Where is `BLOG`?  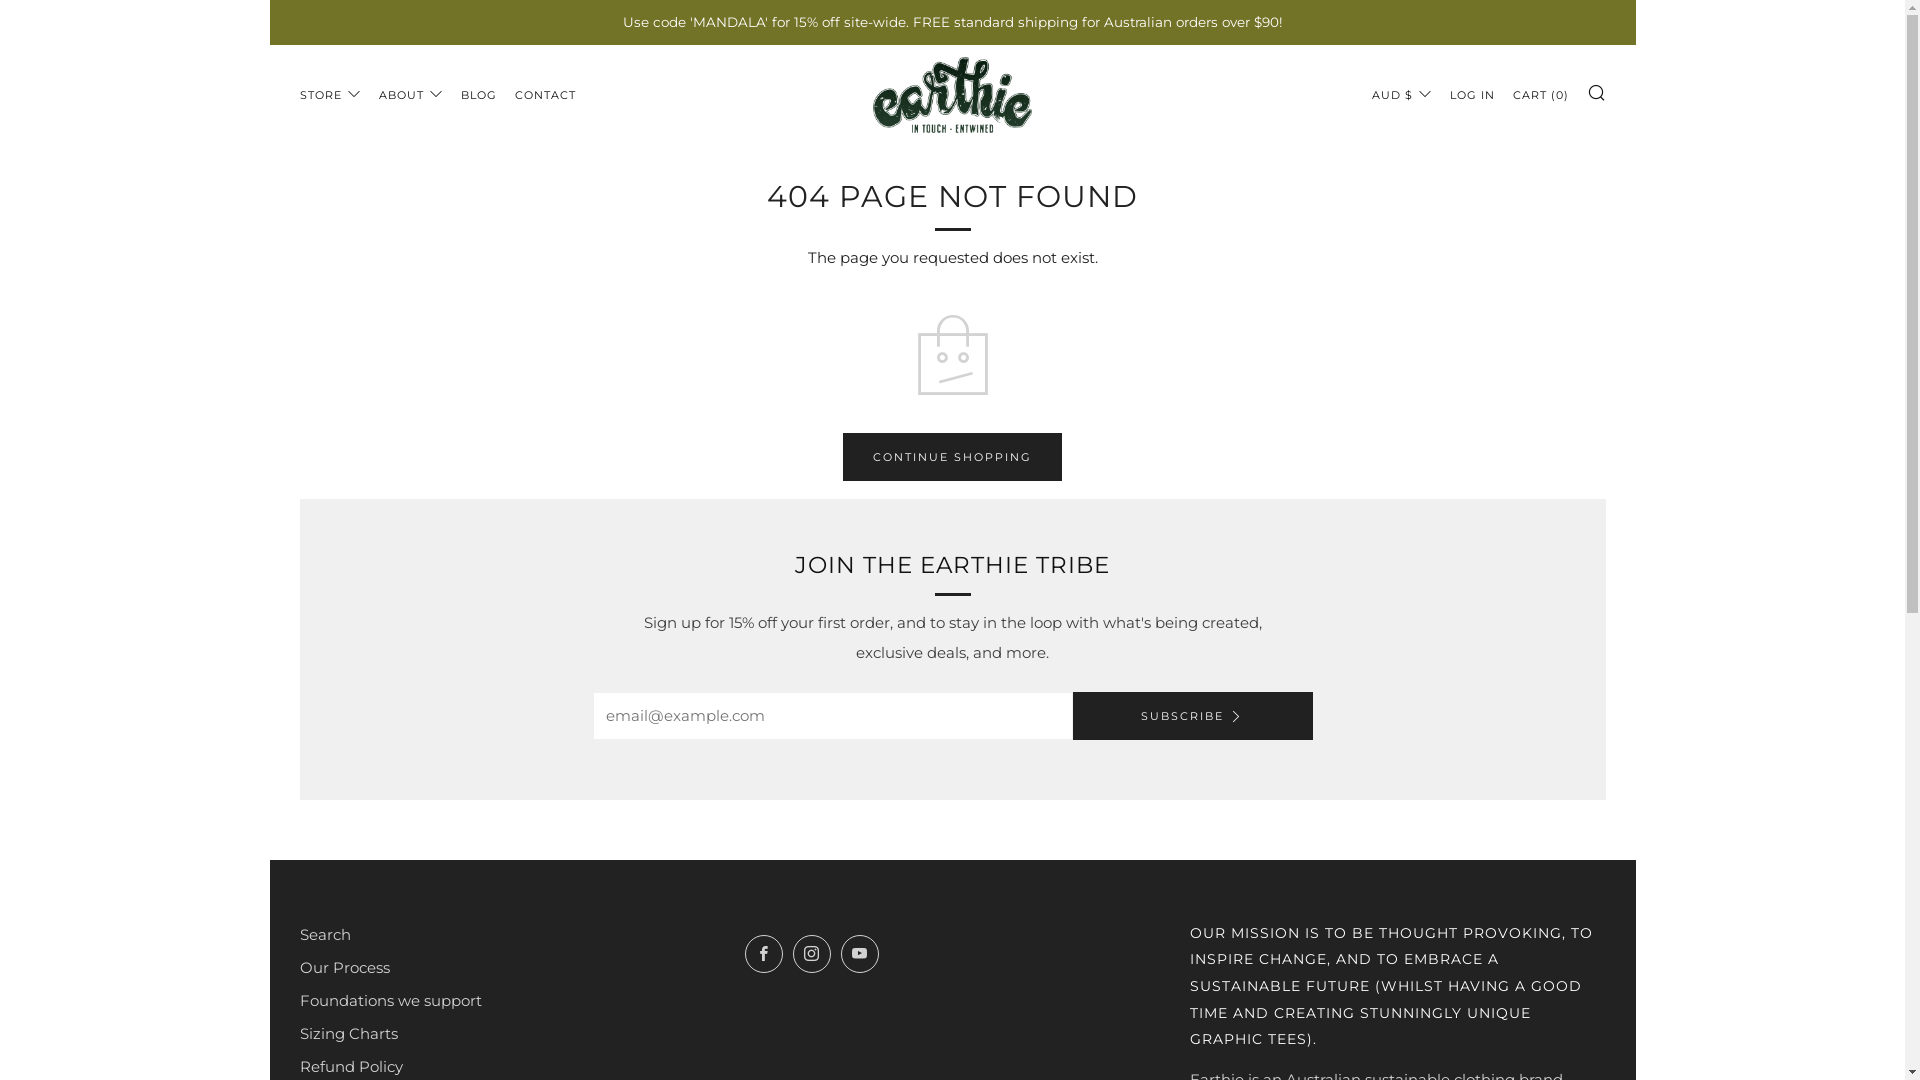
BLOG is located at coordinates (478, 94).